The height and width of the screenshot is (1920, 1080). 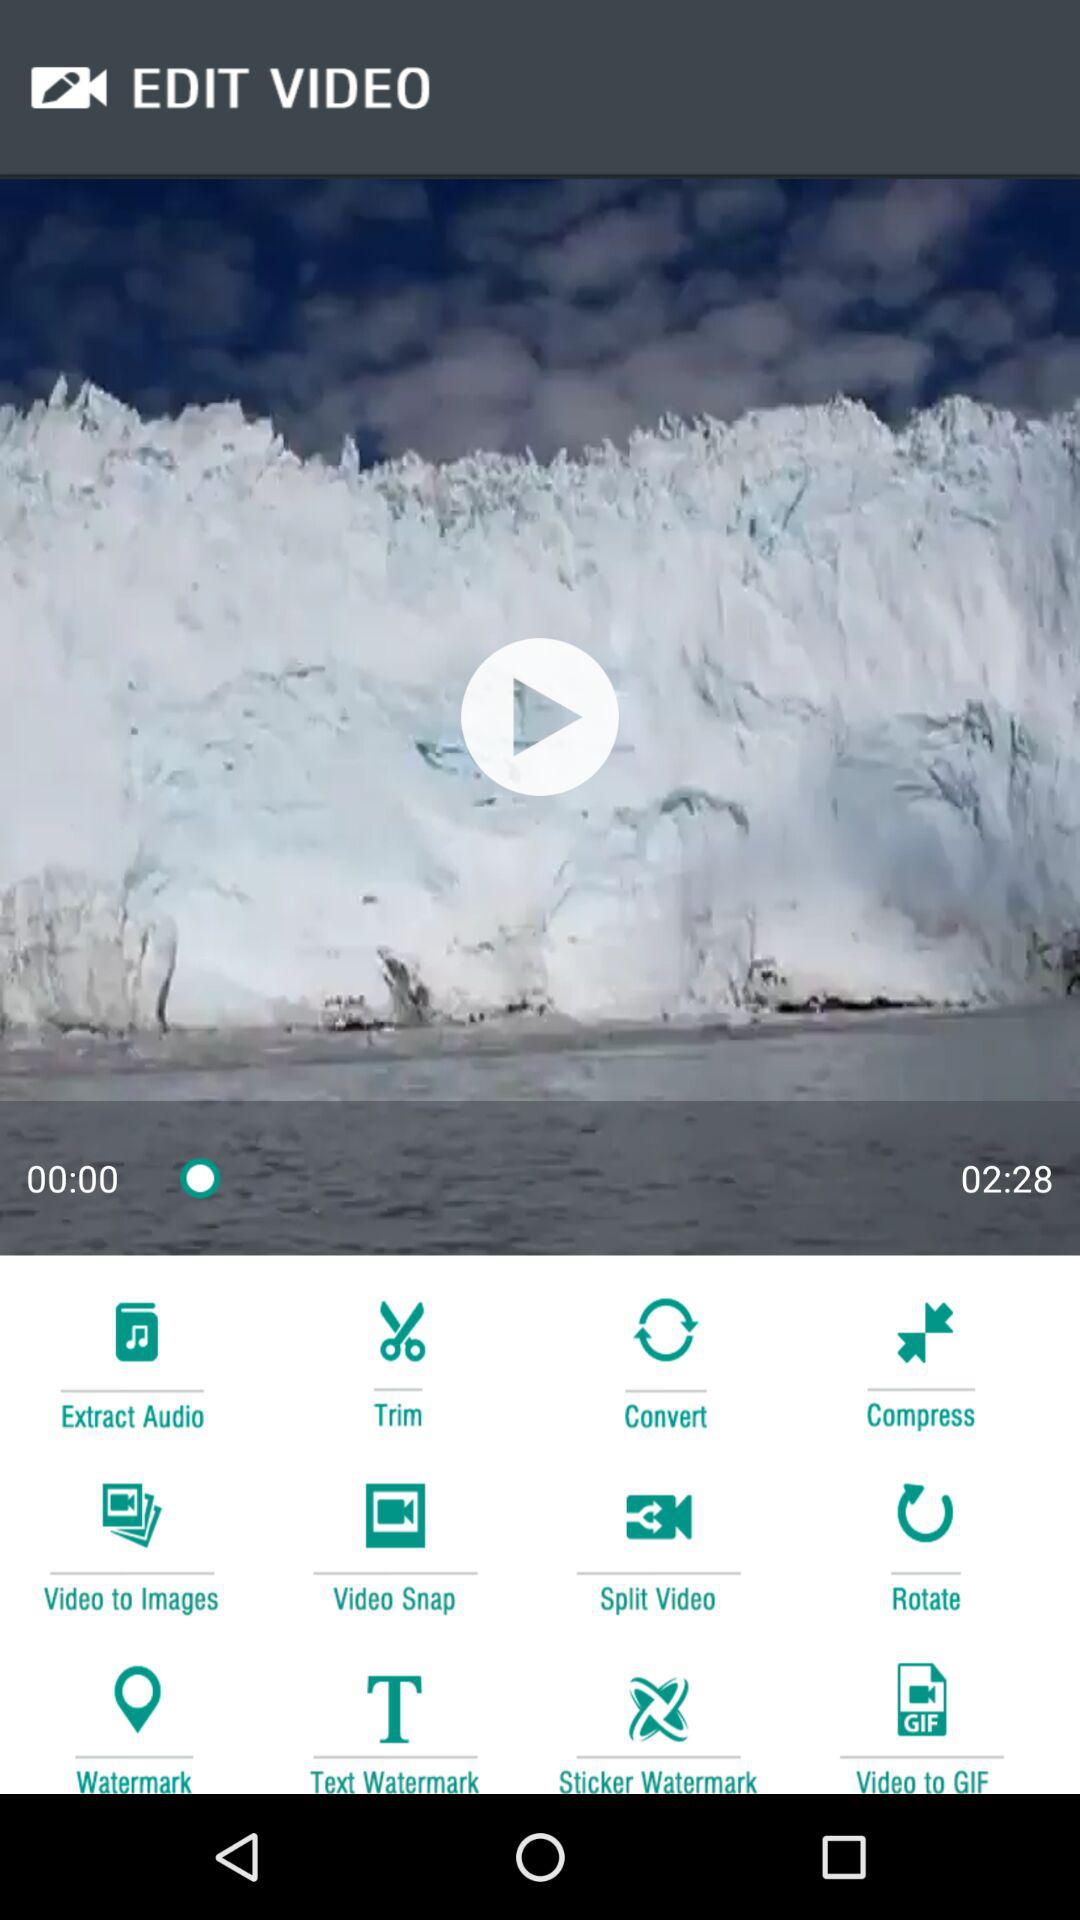 What do you see at coordinates (540, 716) in the screenshot?
I see `go to play option` at bounding box center [540, 716].